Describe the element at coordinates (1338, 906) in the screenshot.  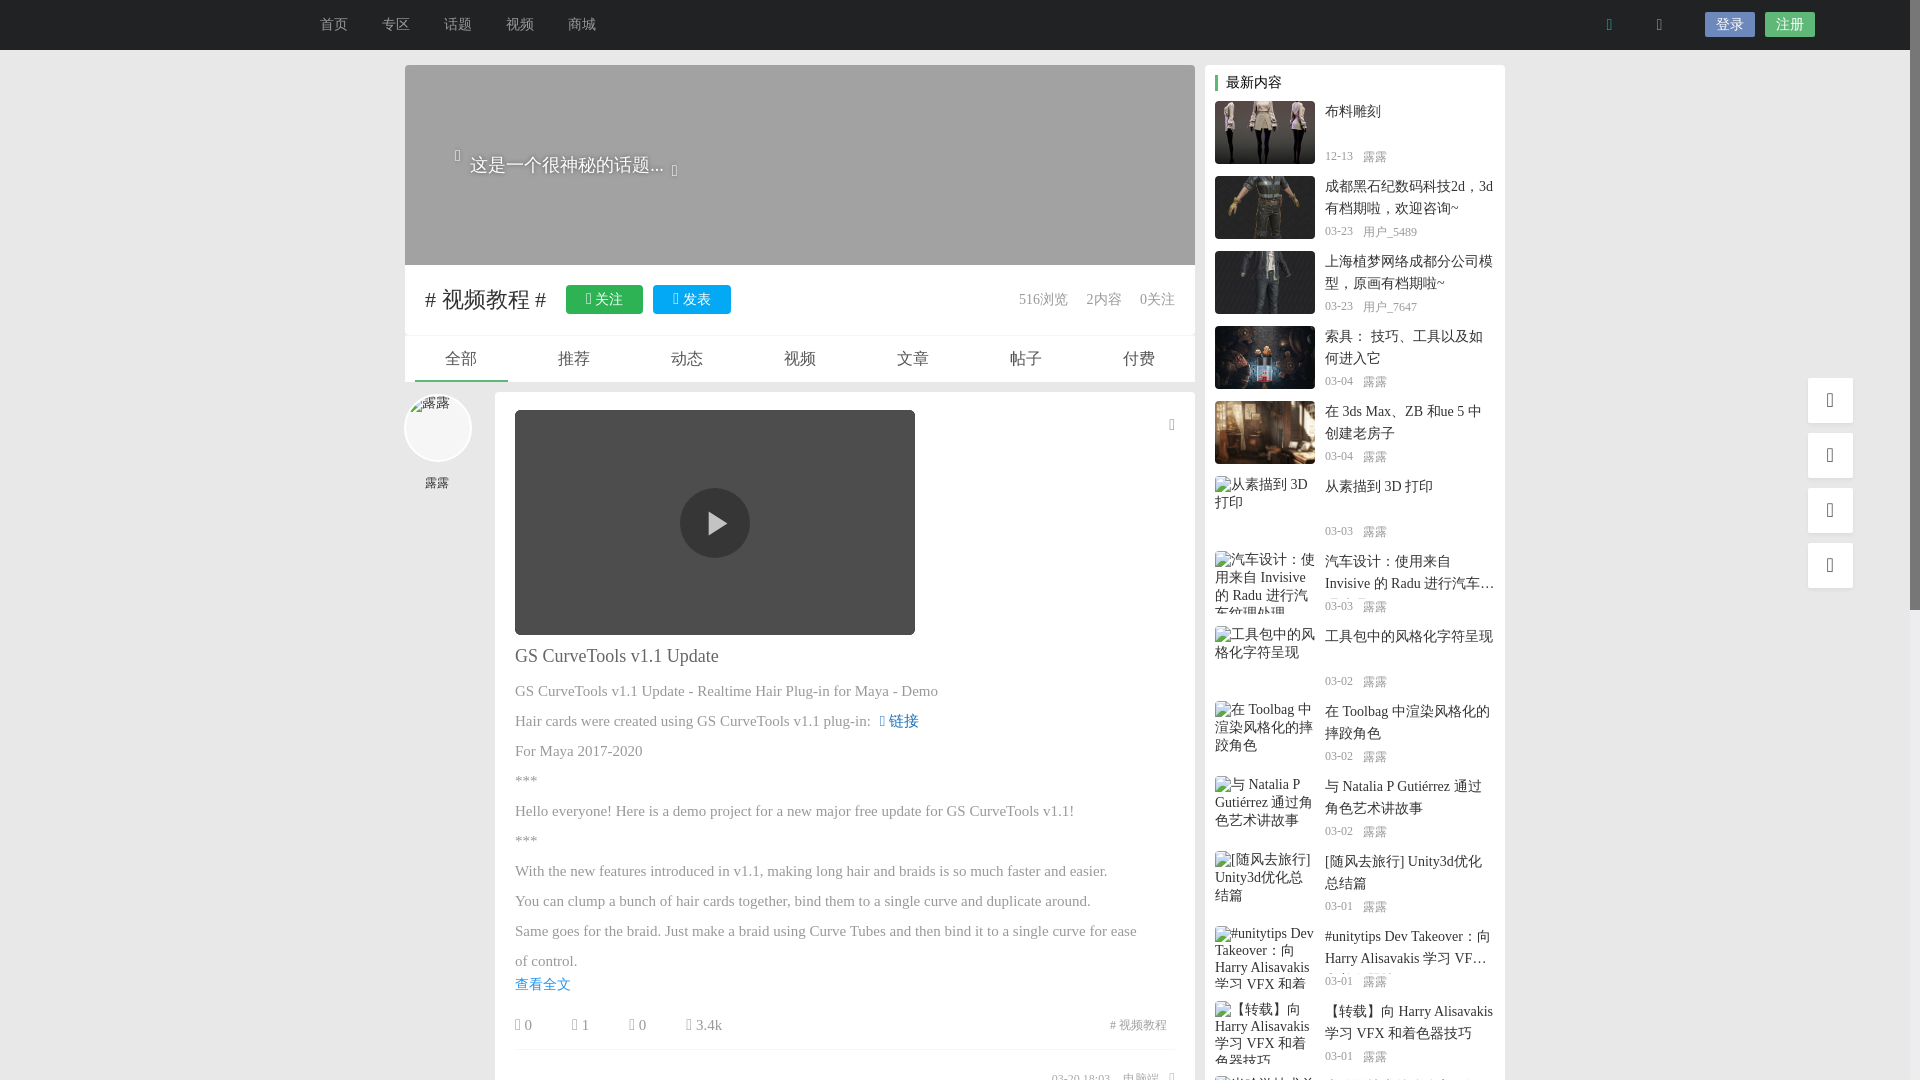
I see `2022-03-01 11:54:16` at that location.